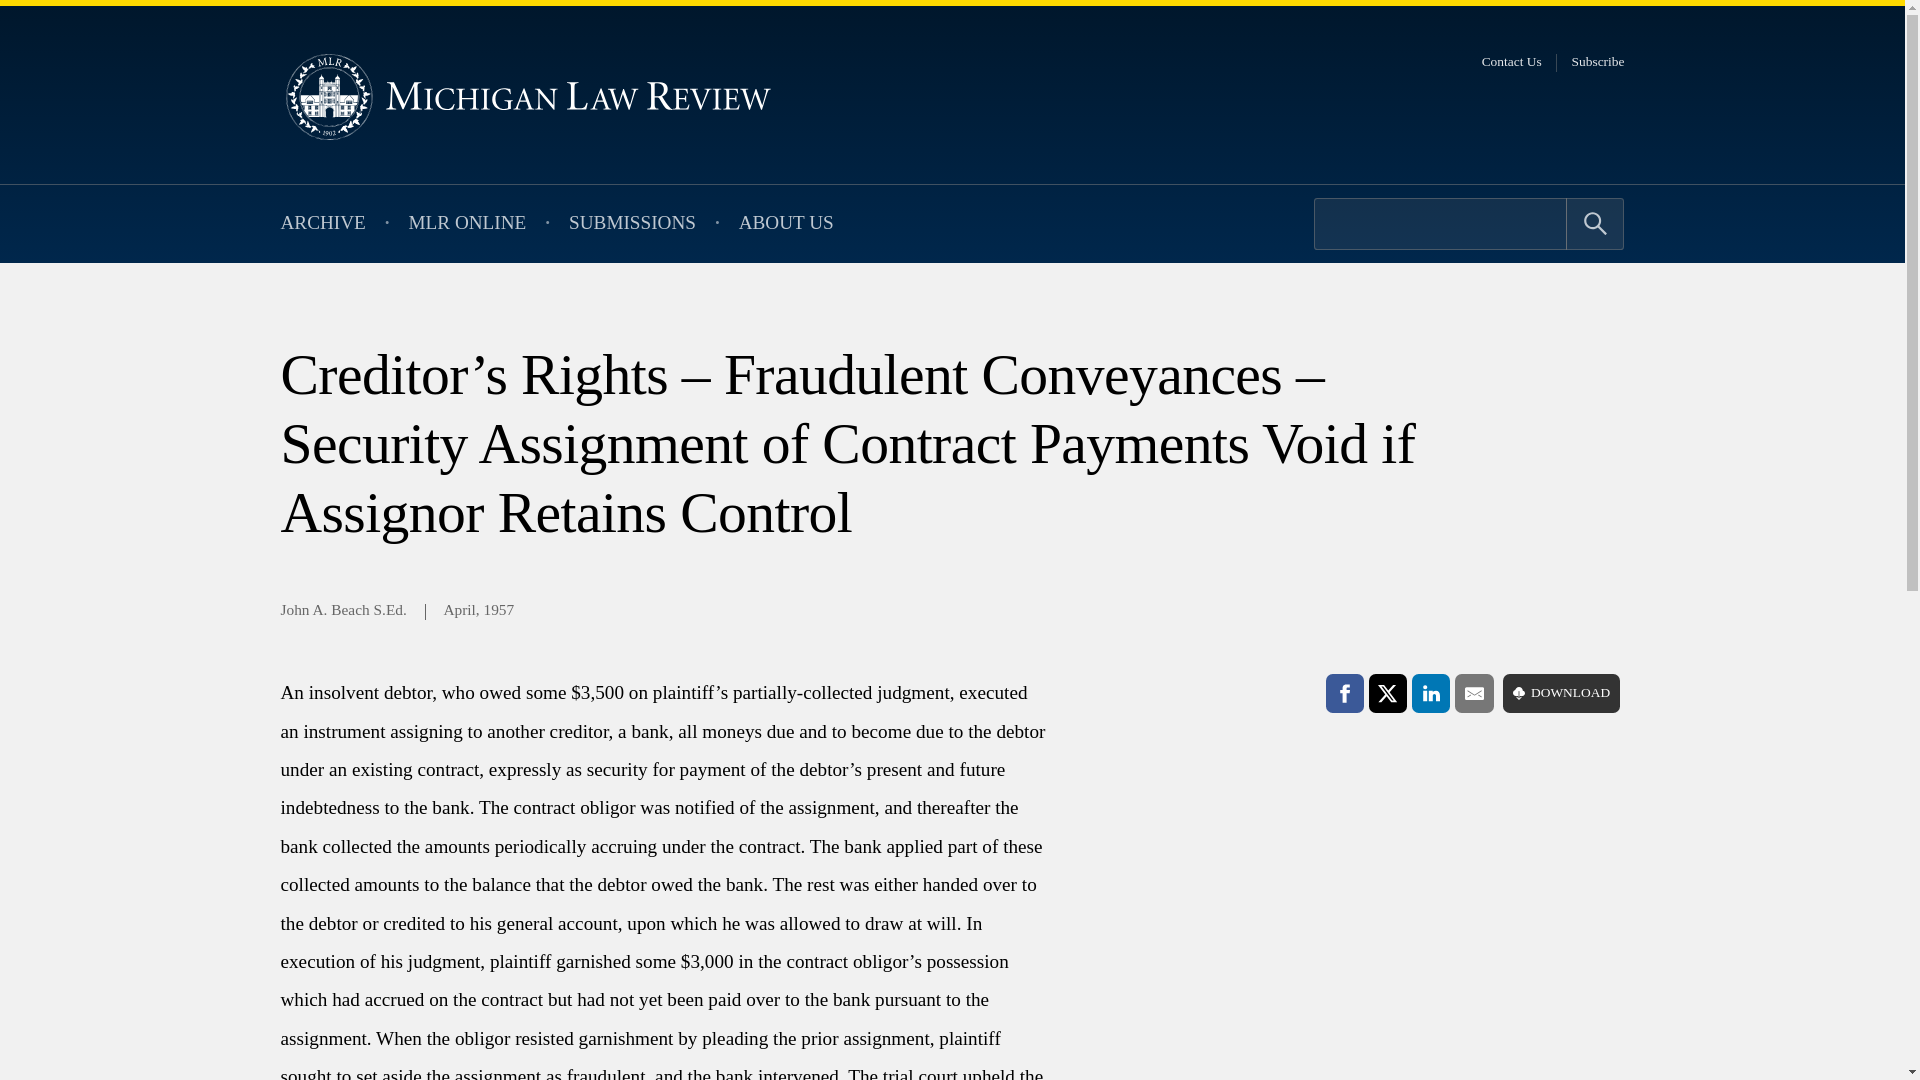 This screenshot has width=1920, height=1080. Describe the element at coordinates (322, 224) in the screenshot. I see `ARCHIVE` at that location.